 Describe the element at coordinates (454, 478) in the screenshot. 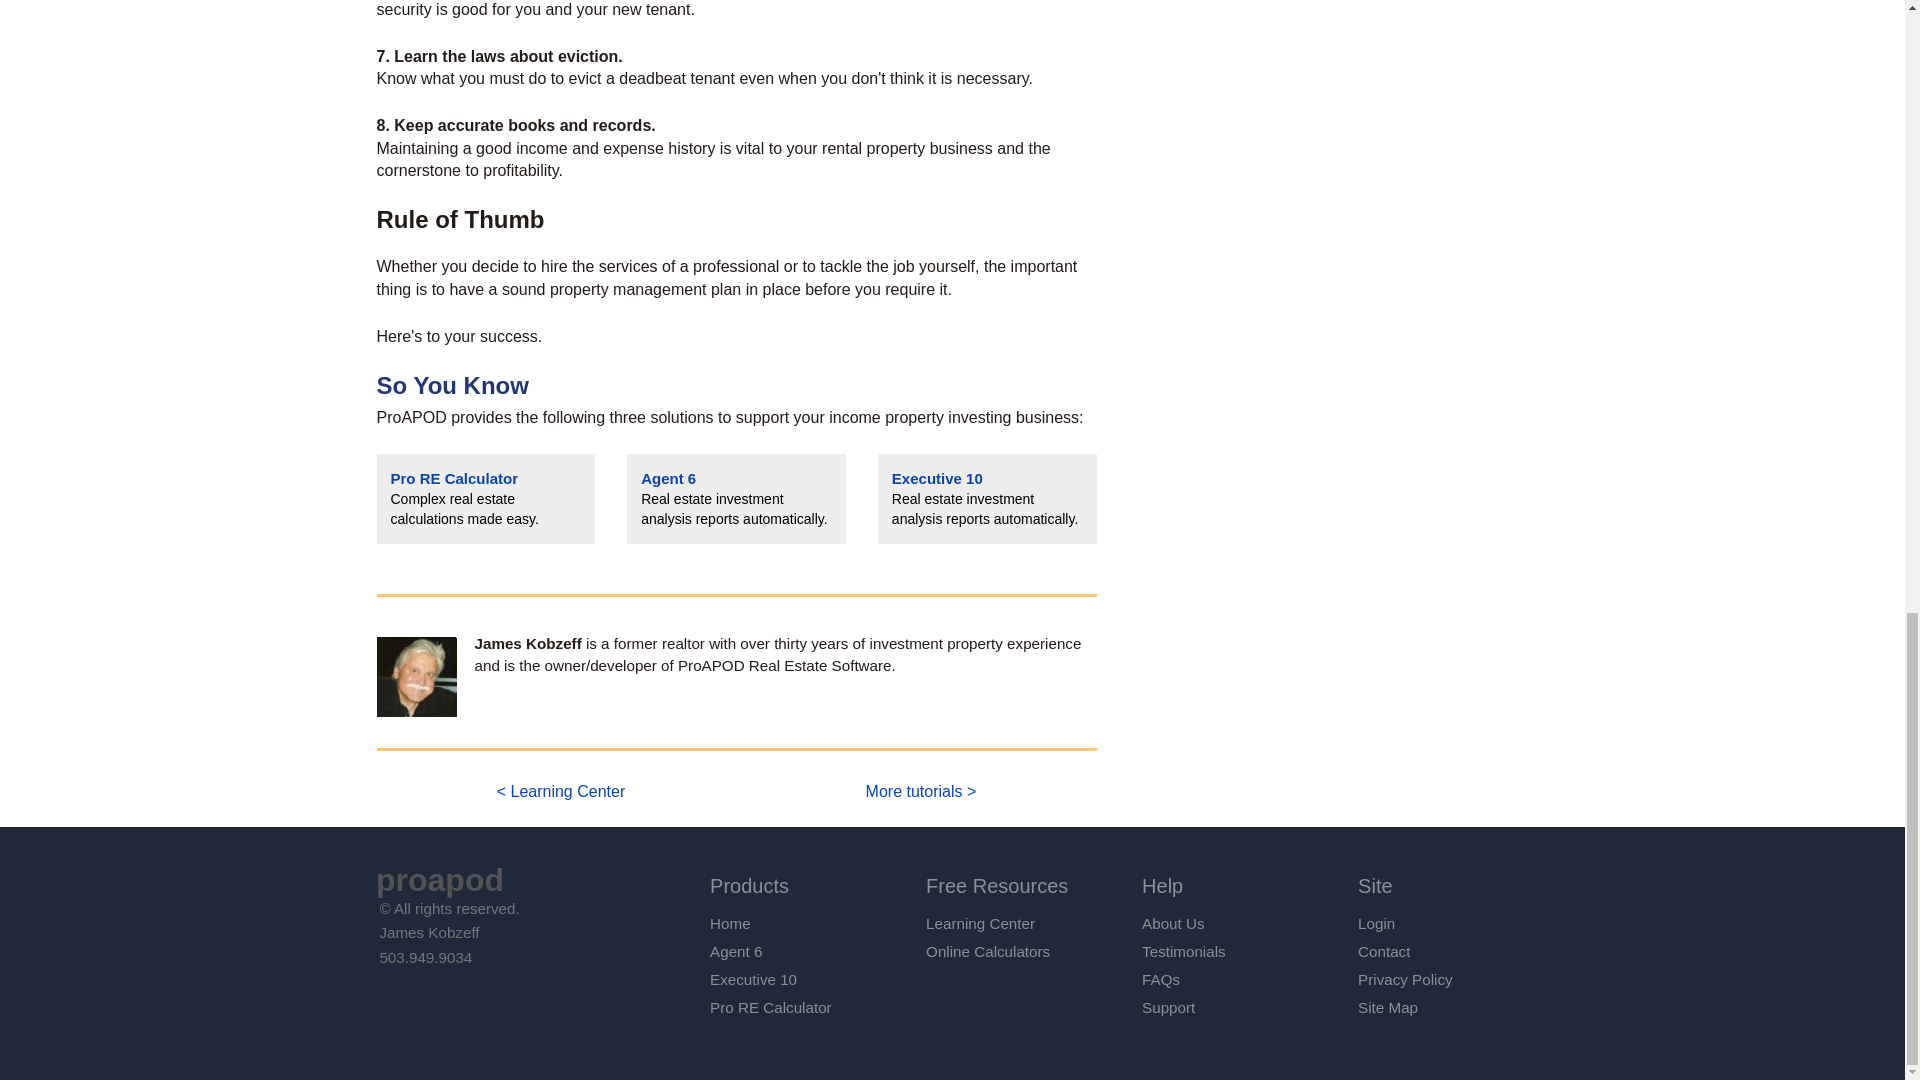

I see `Pro RE Calculator` at that location.